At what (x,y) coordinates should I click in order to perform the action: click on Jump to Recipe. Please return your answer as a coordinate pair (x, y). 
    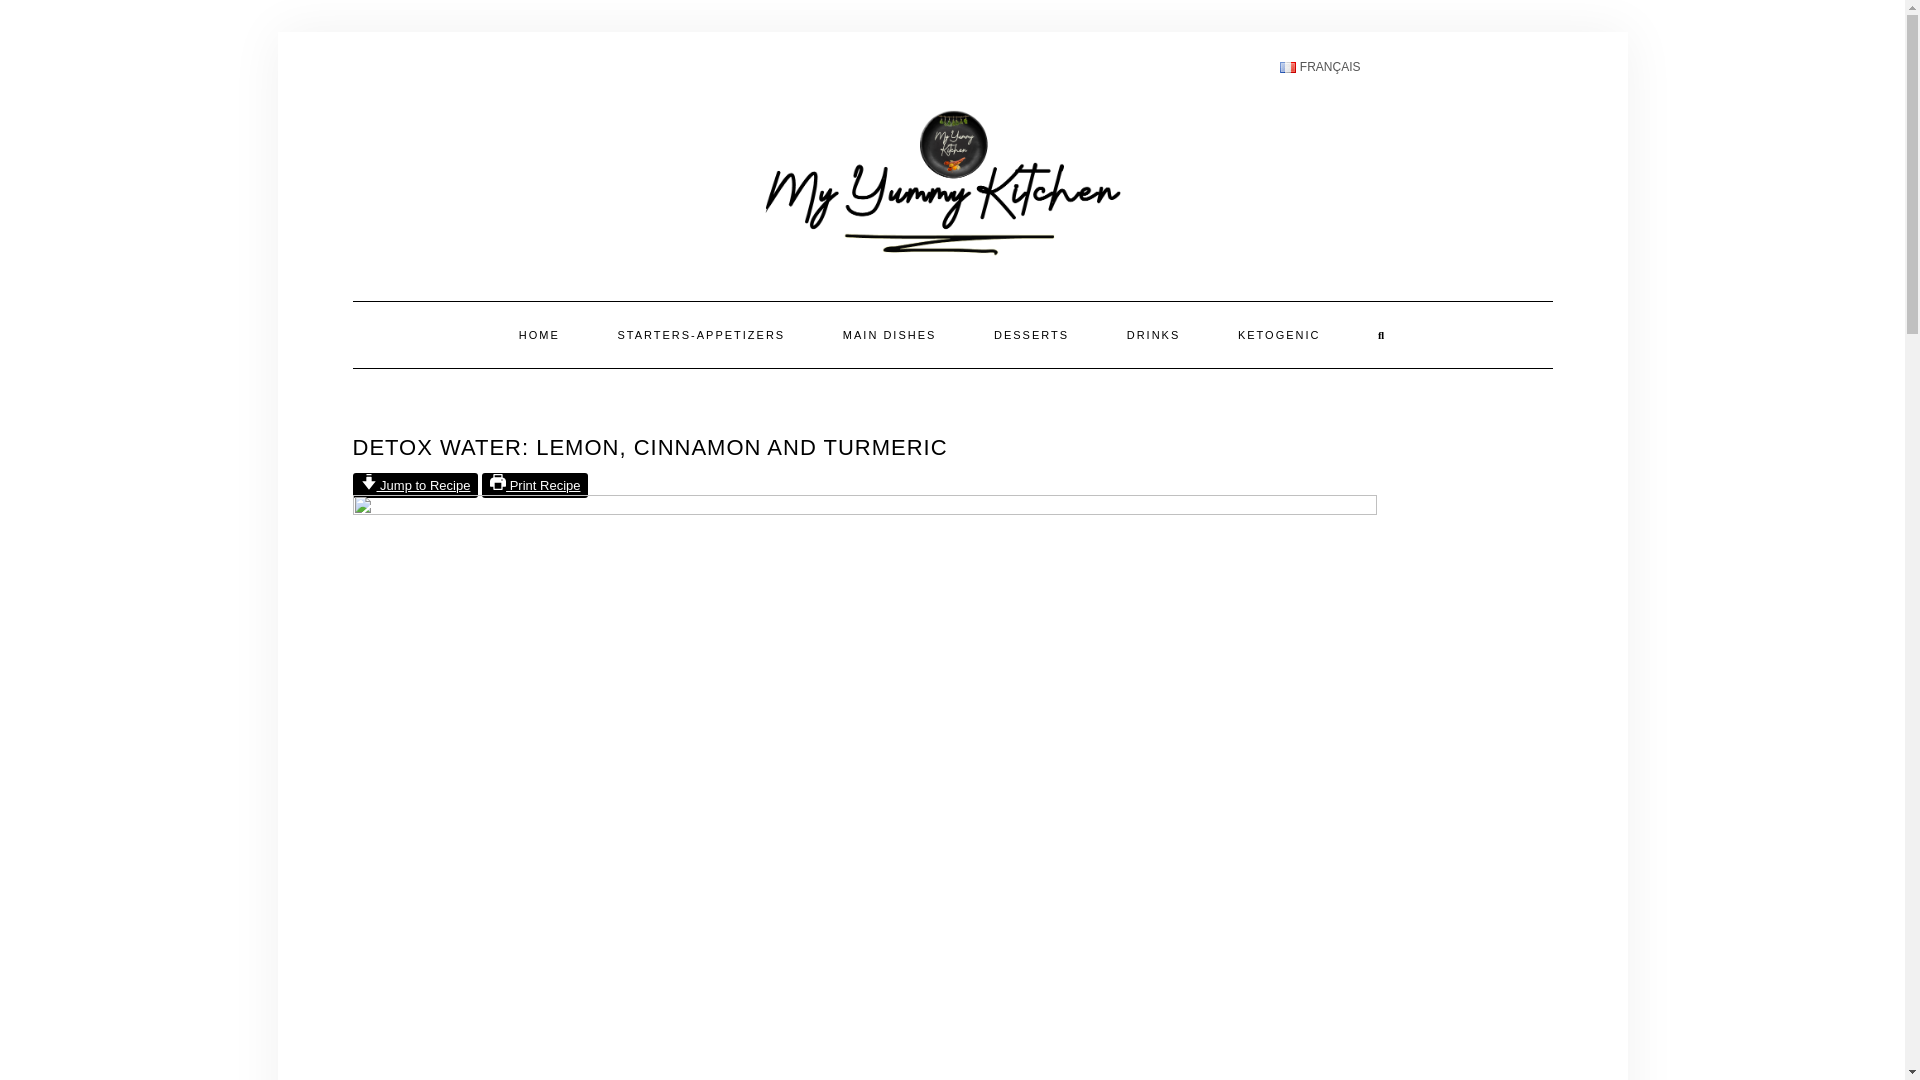
    Looking at the image, I should click on (414, 485).